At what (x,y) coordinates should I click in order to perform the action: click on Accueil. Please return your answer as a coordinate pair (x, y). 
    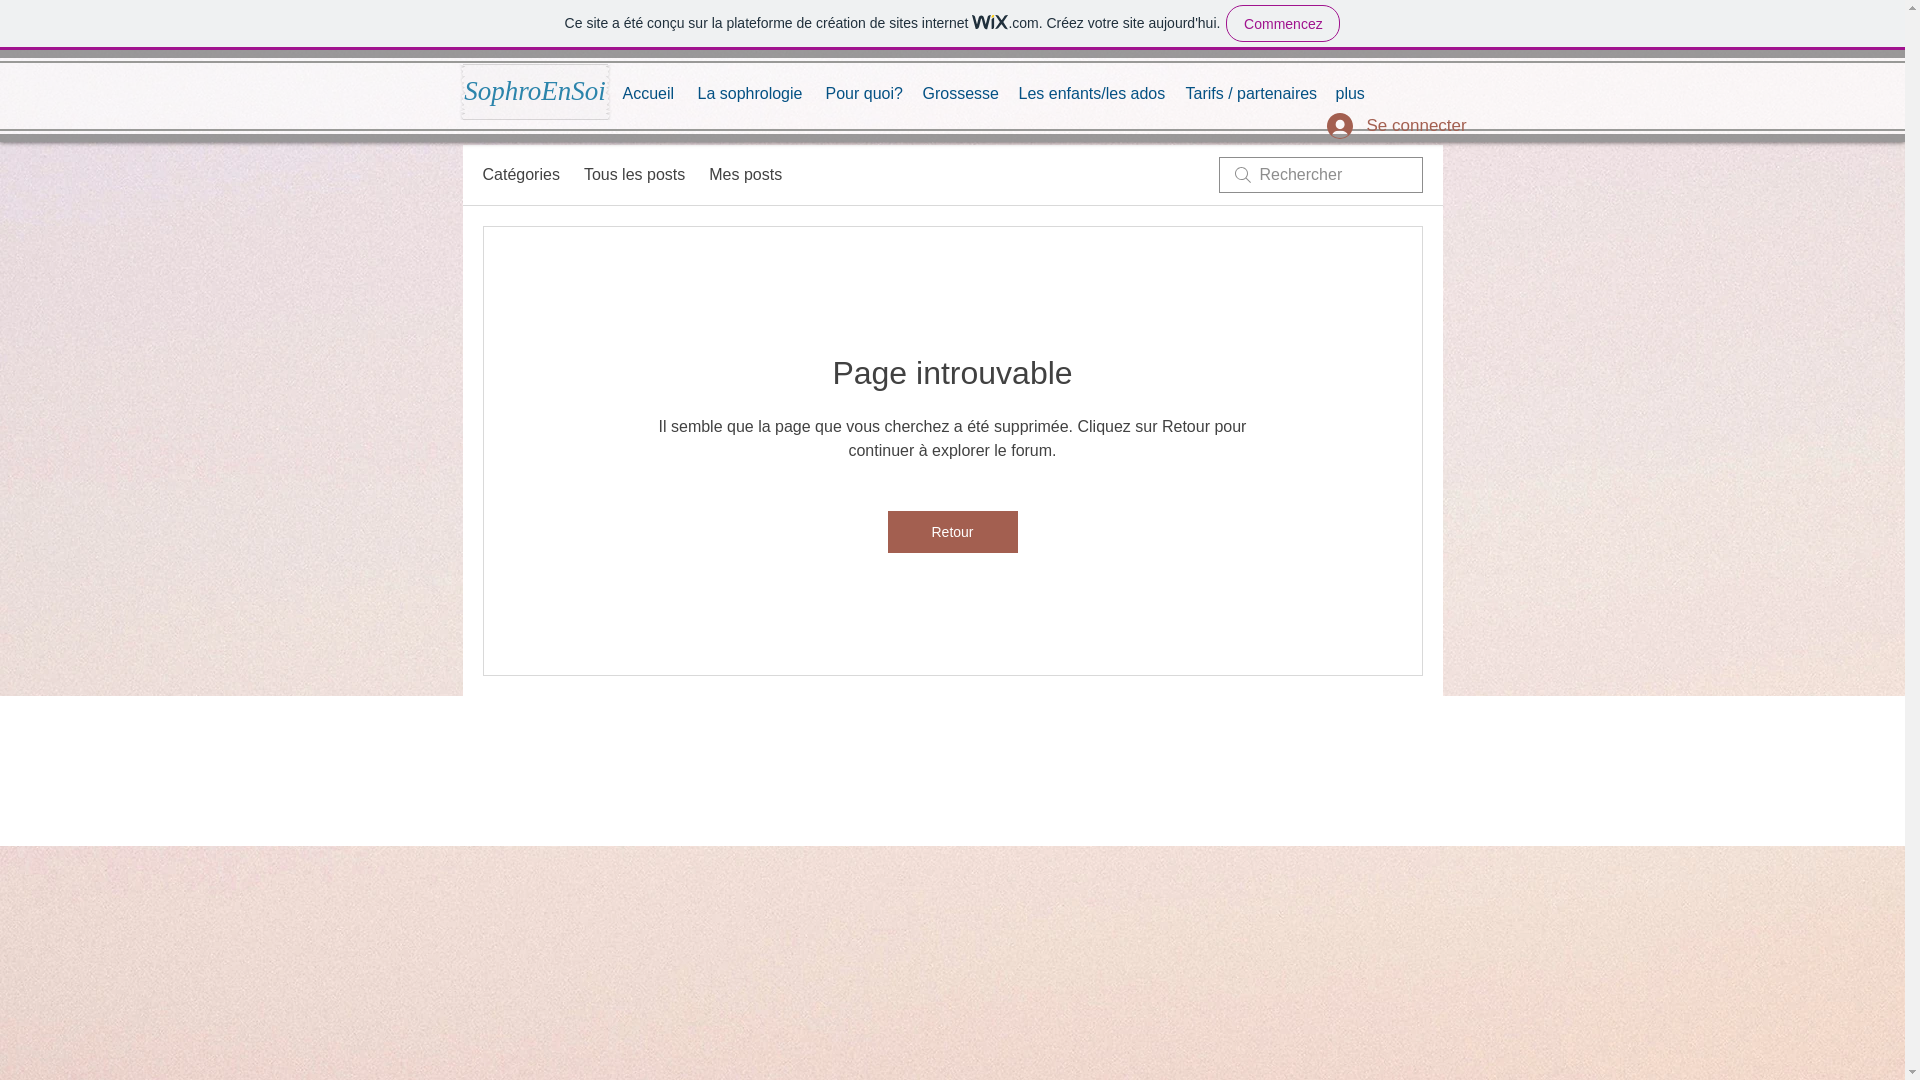
    Looking at the image, I should click on (650, 93).